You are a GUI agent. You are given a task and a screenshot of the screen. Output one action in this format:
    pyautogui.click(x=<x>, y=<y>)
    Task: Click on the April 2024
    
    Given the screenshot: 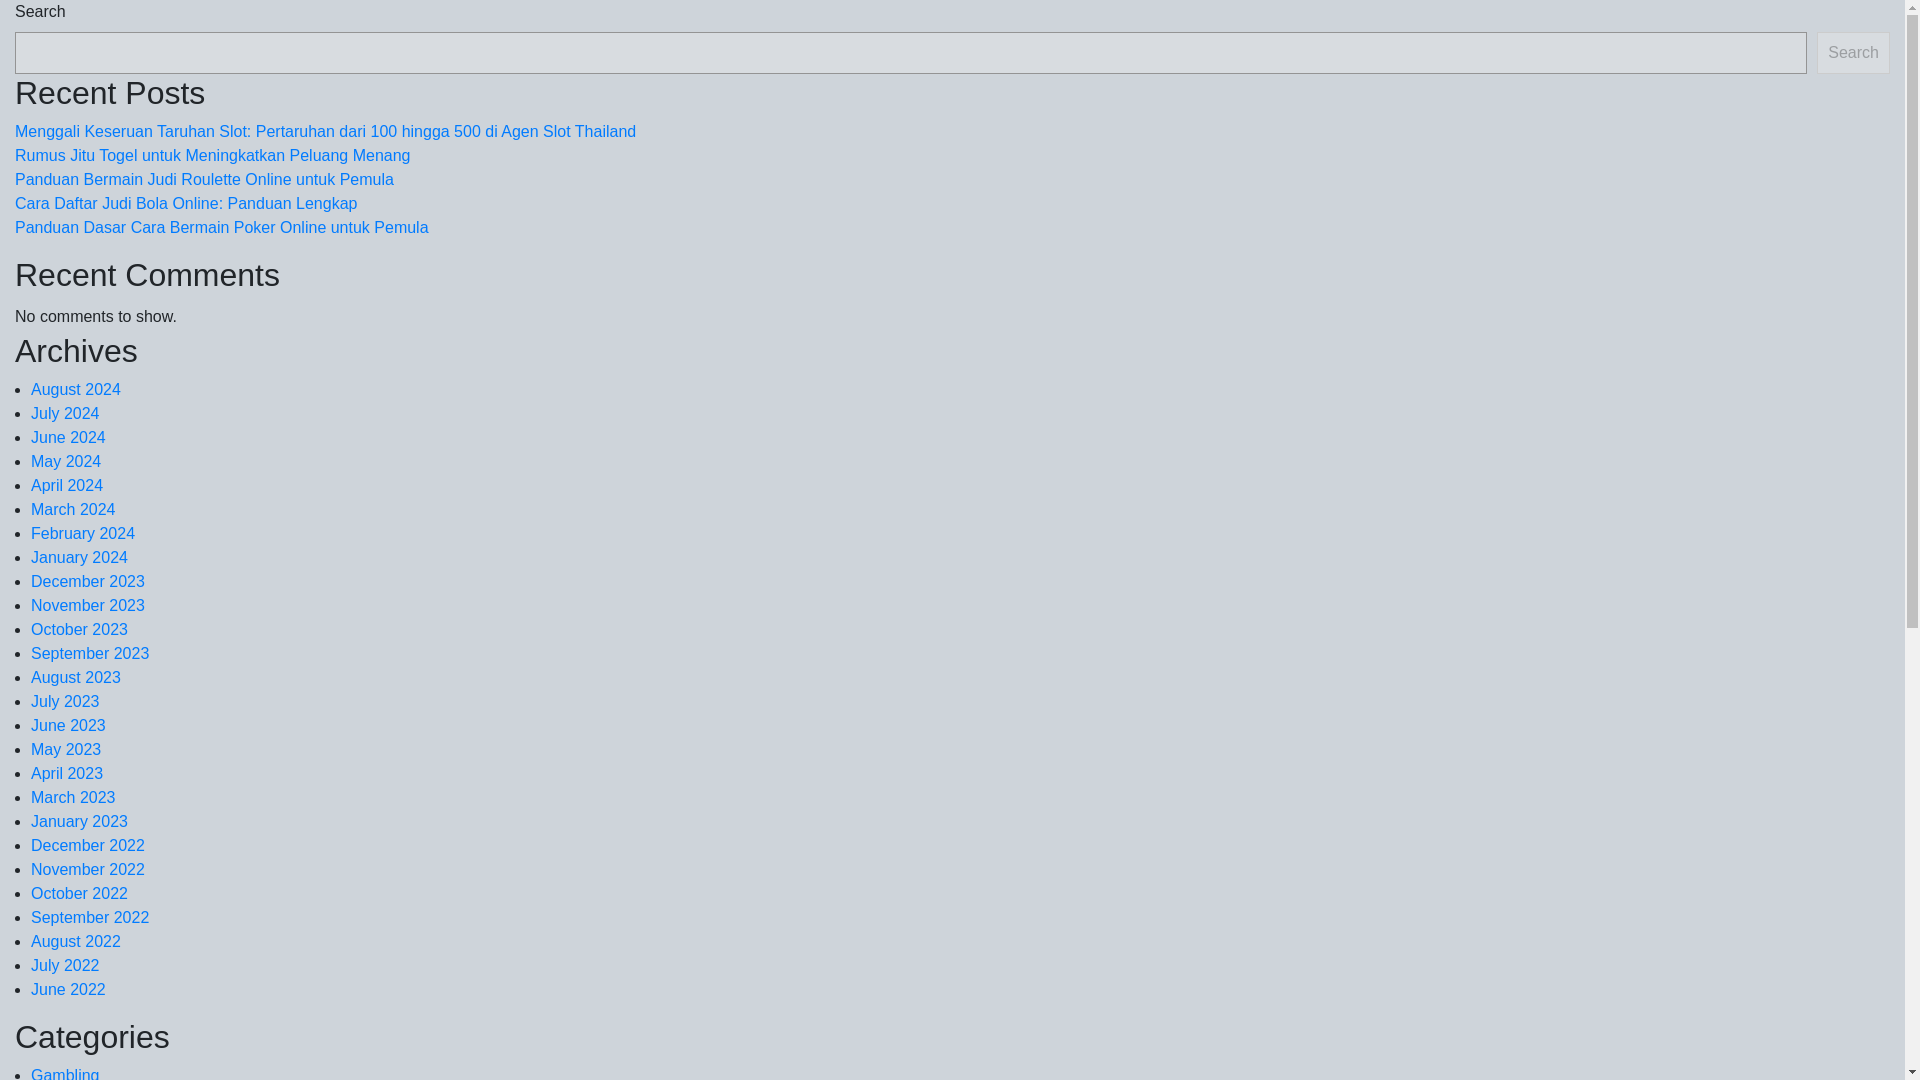 What is the action you would take?
    pyautogui.click(x=66, y=485)
    